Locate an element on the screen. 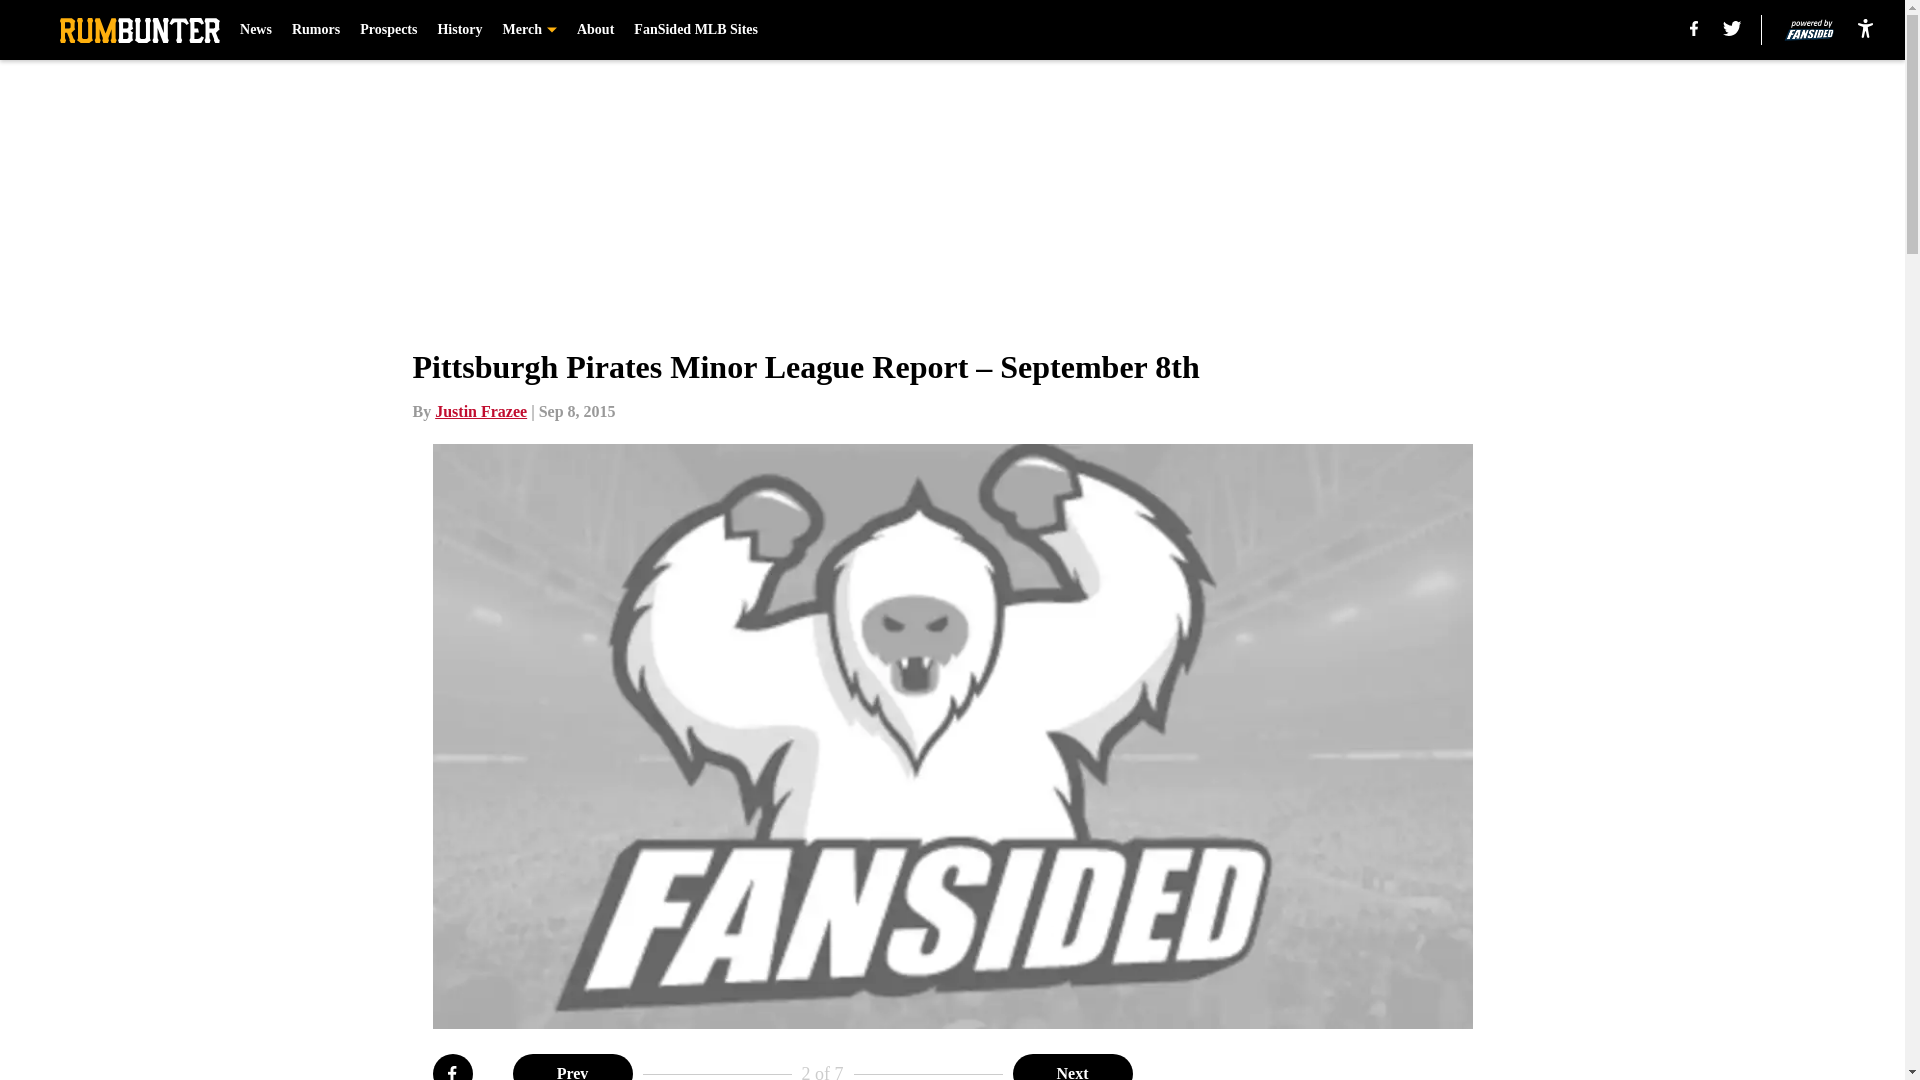 This screenshot has height=1080, width=1920. History is located at coordinates (459, 30).